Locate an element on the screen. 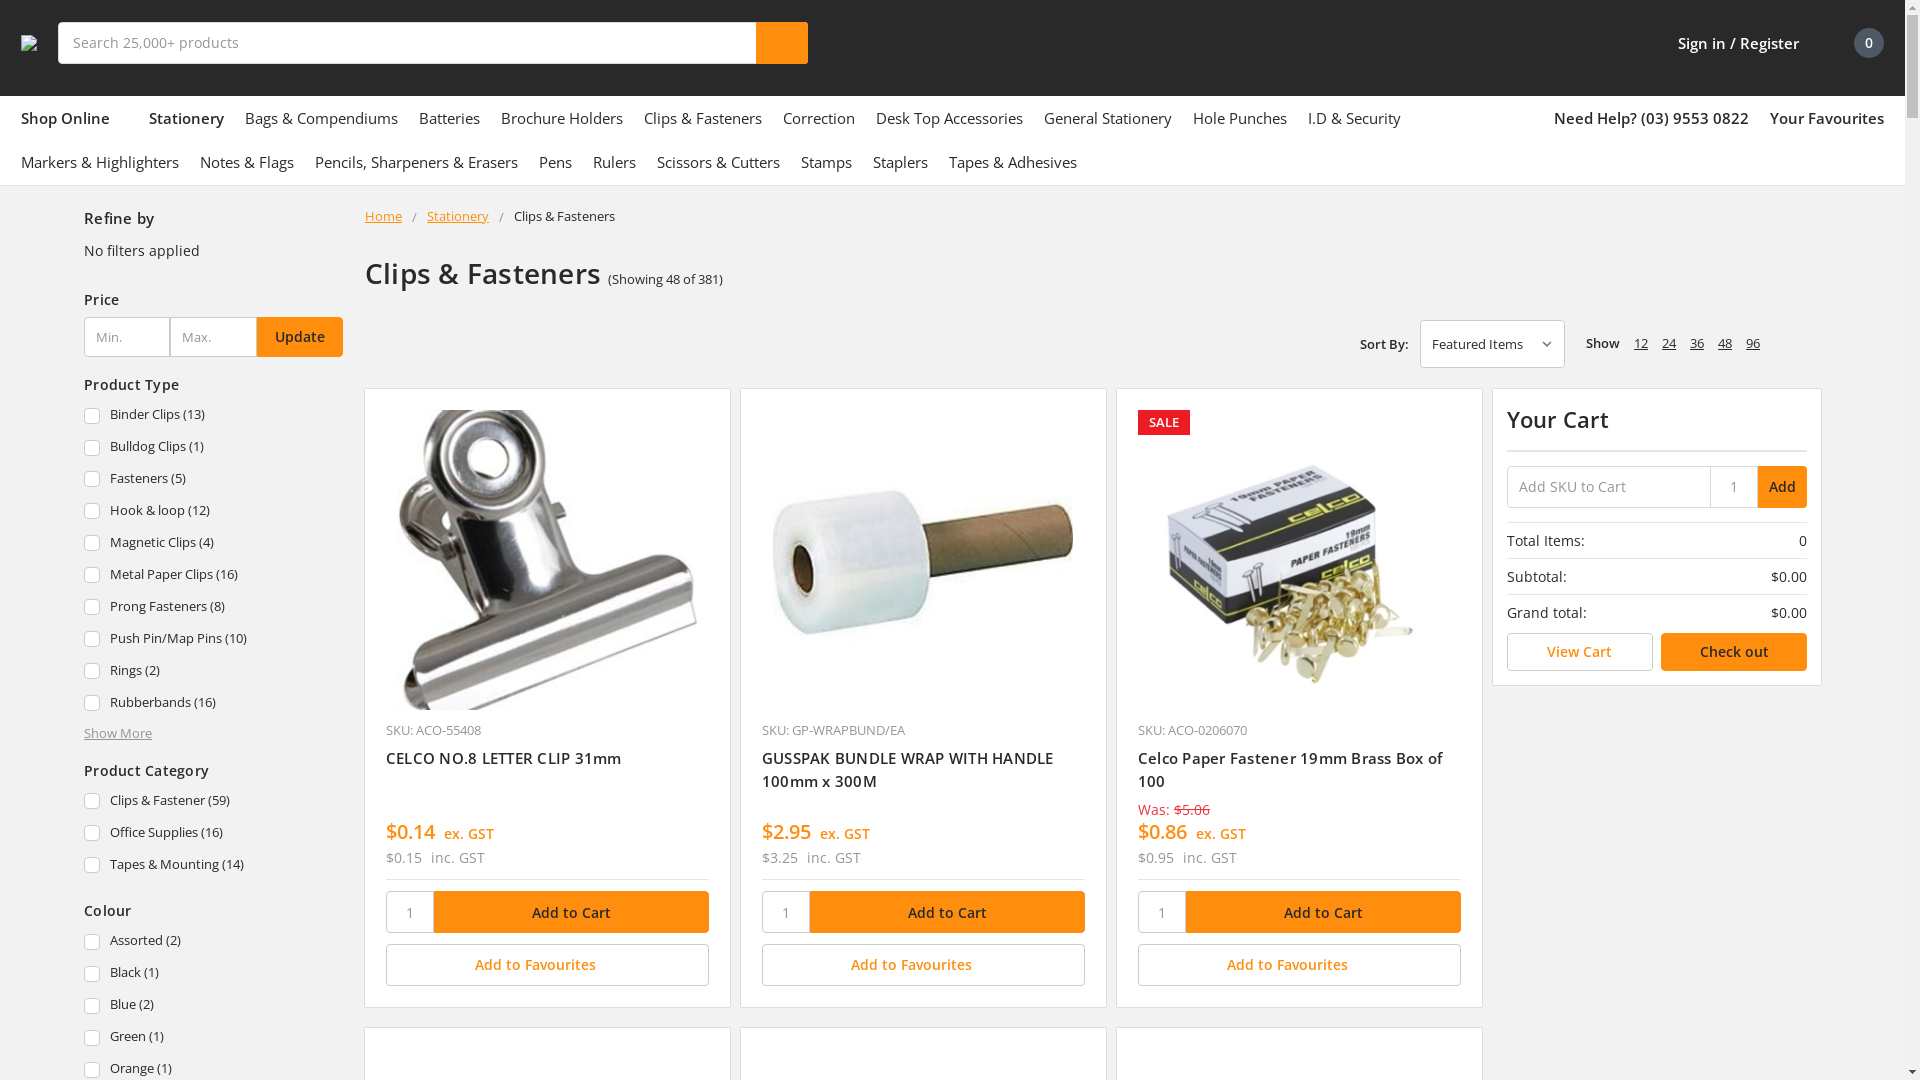 This screenshot has width=1920, height=1080. Add to Favourites is located at coordinates (924, 965).